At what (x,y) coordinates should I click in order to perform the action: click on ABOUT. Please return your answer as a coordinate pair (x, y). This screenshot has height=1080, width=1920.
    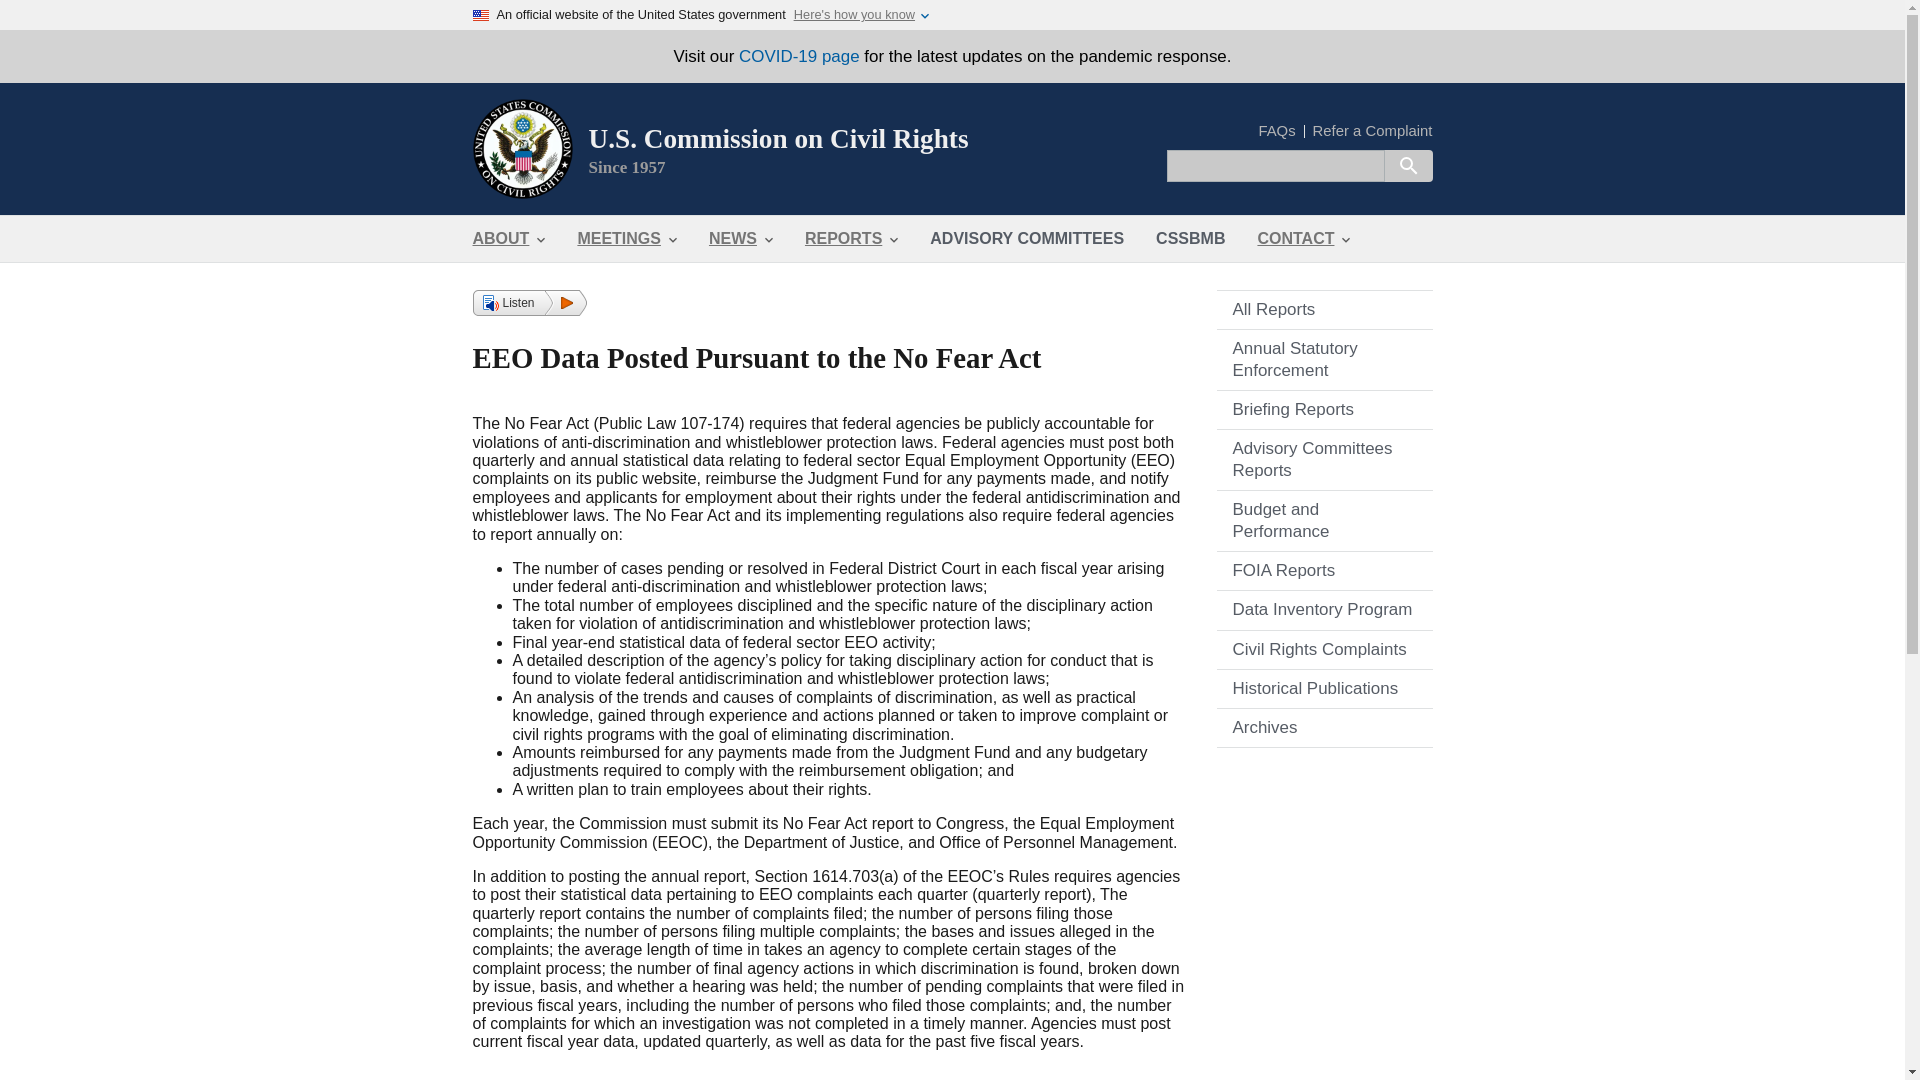
    Looking at the image, I should click on (508, 239).